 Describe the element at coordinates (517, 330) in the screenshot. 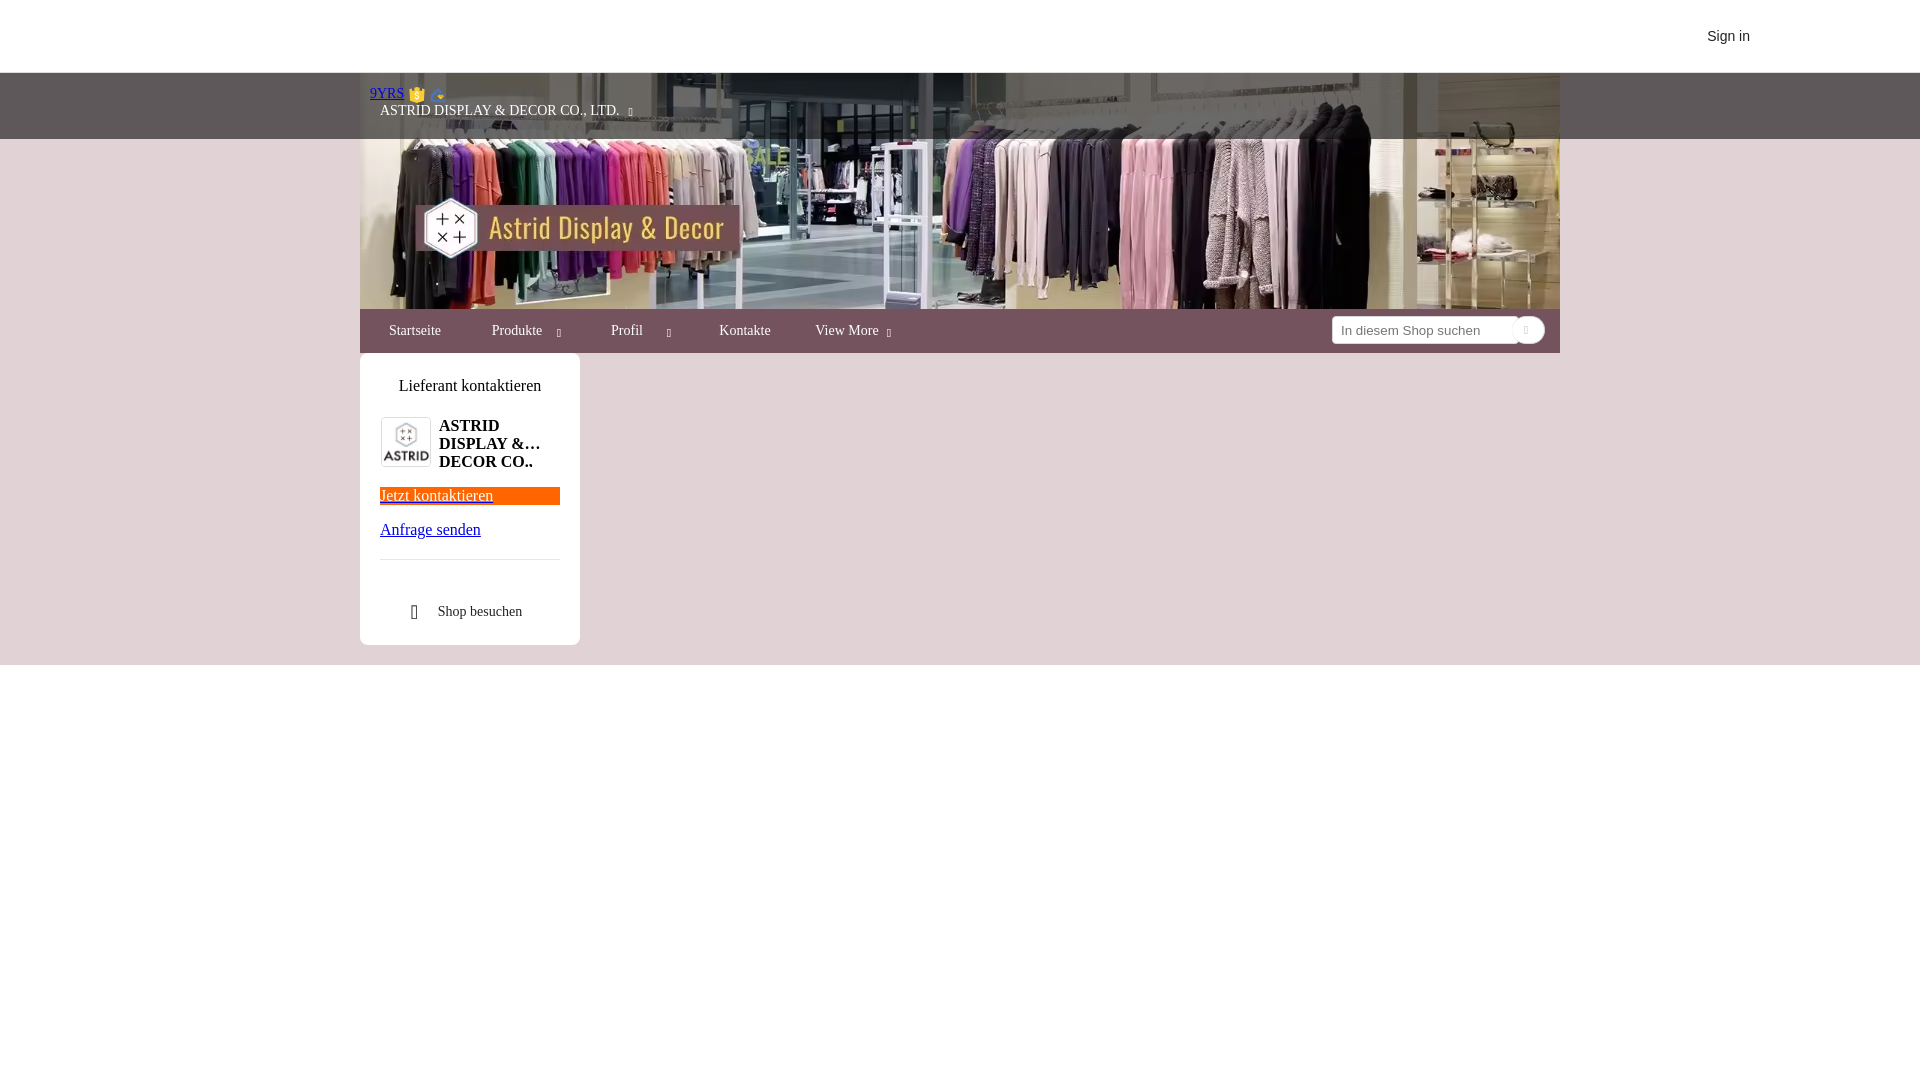

I see `Produkte` at that location.